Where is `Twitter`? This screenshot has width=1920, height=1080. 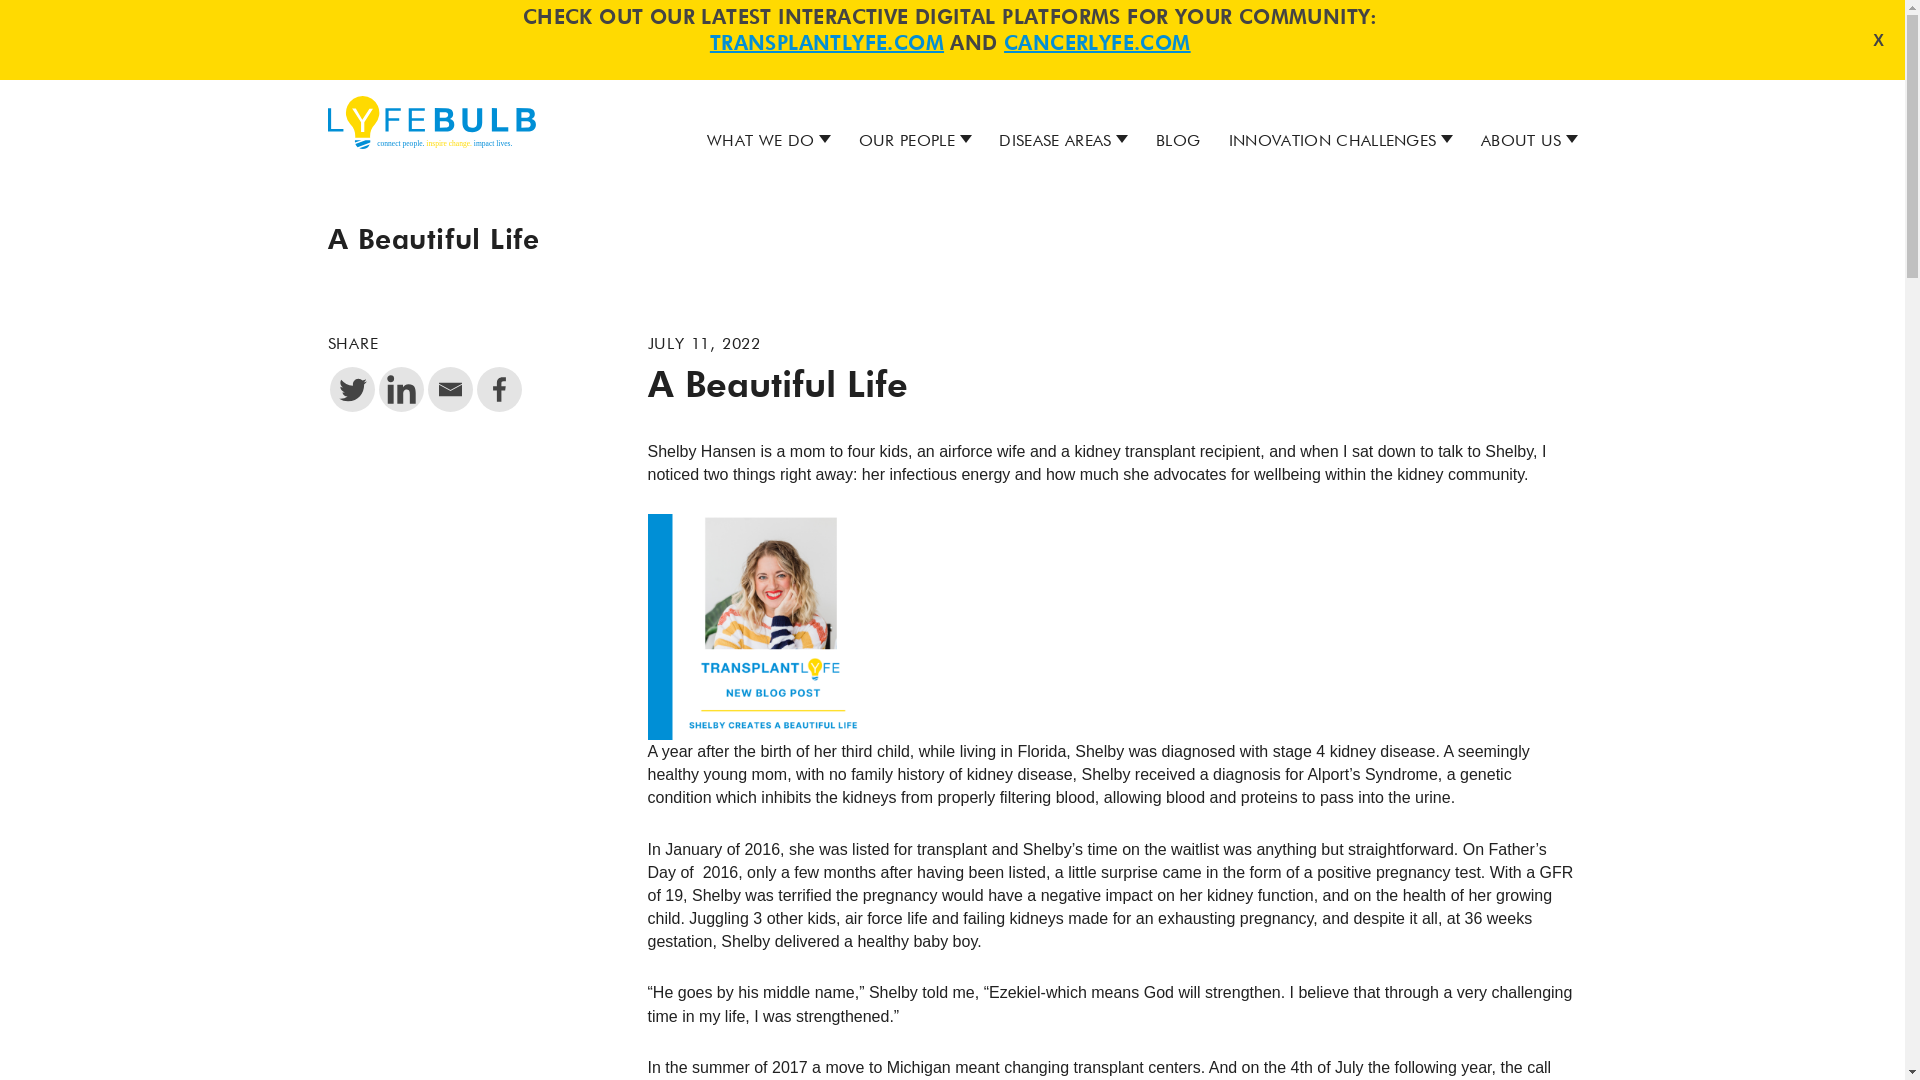
Twitter is located at coordinates (352, 389).